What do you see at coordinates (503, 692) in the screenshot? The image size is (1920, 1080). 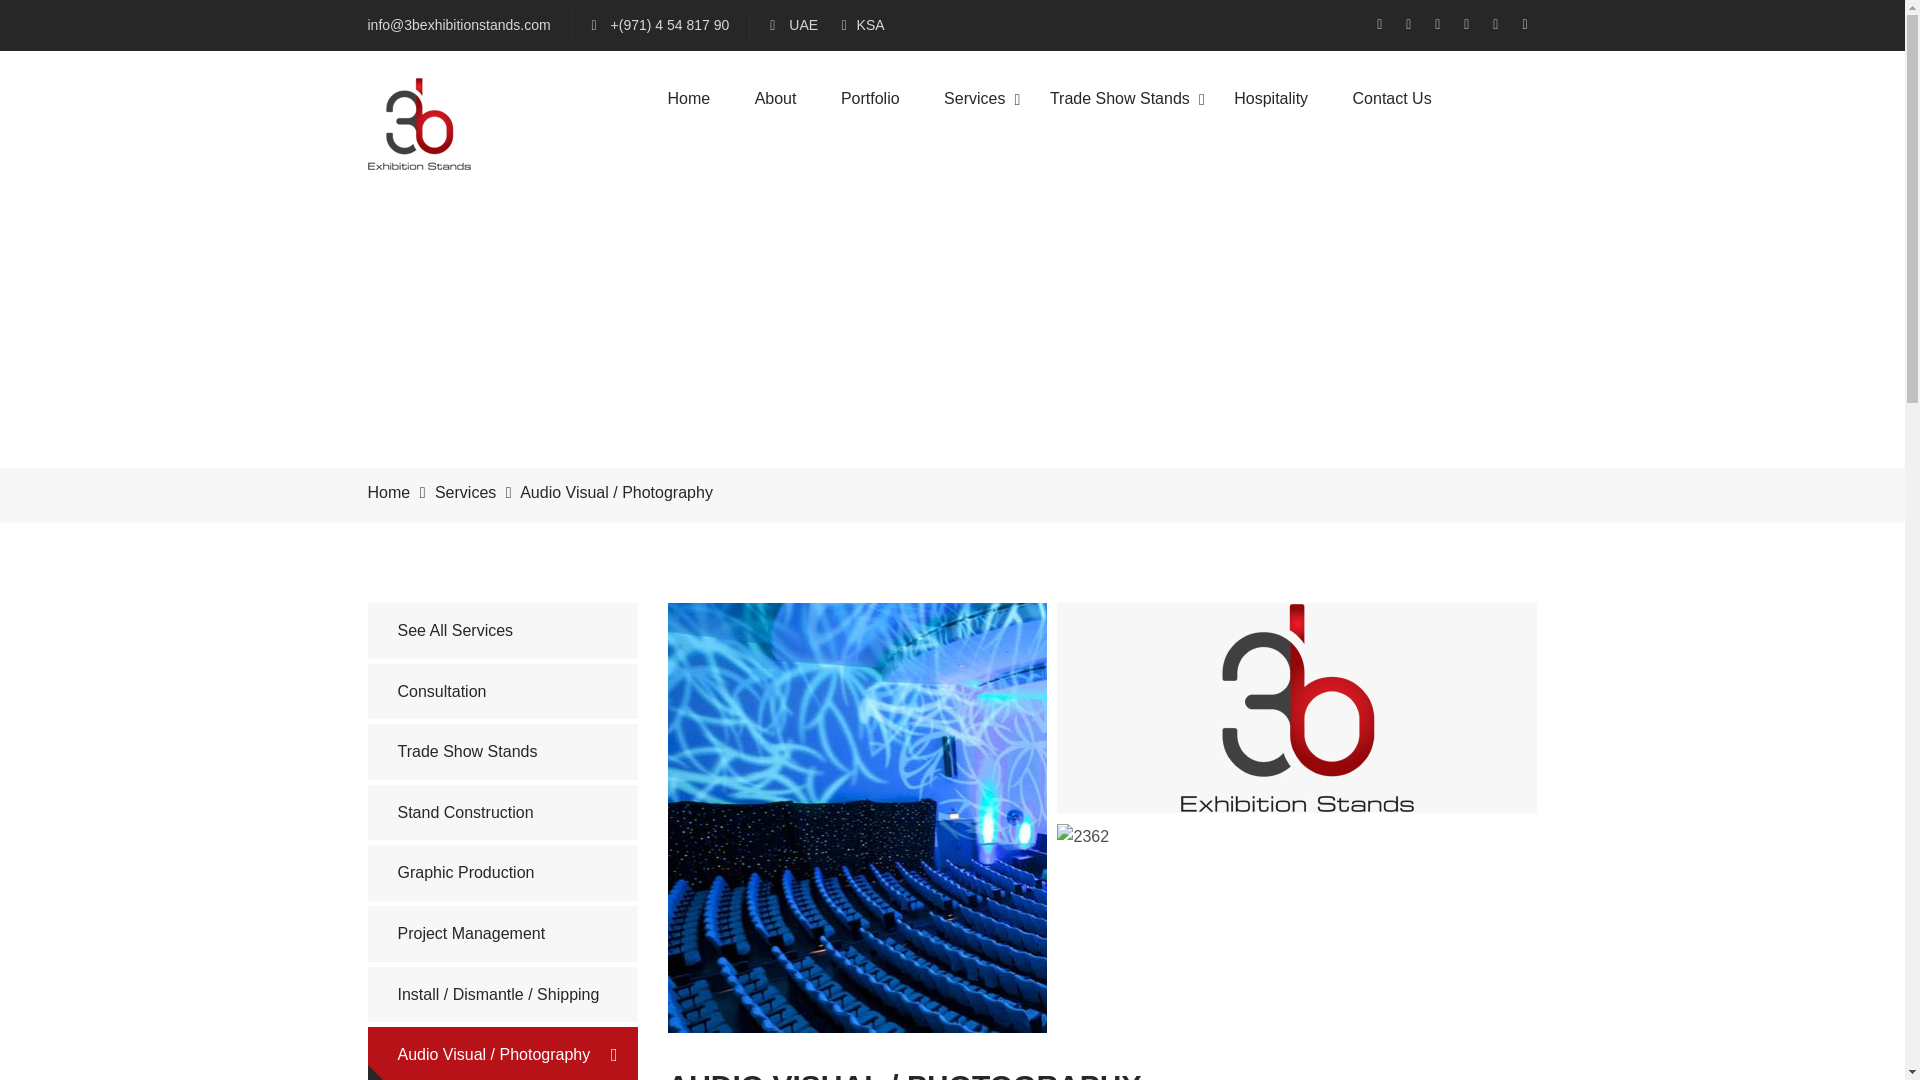 I see `Consultation` at bounding box center [503, 692].